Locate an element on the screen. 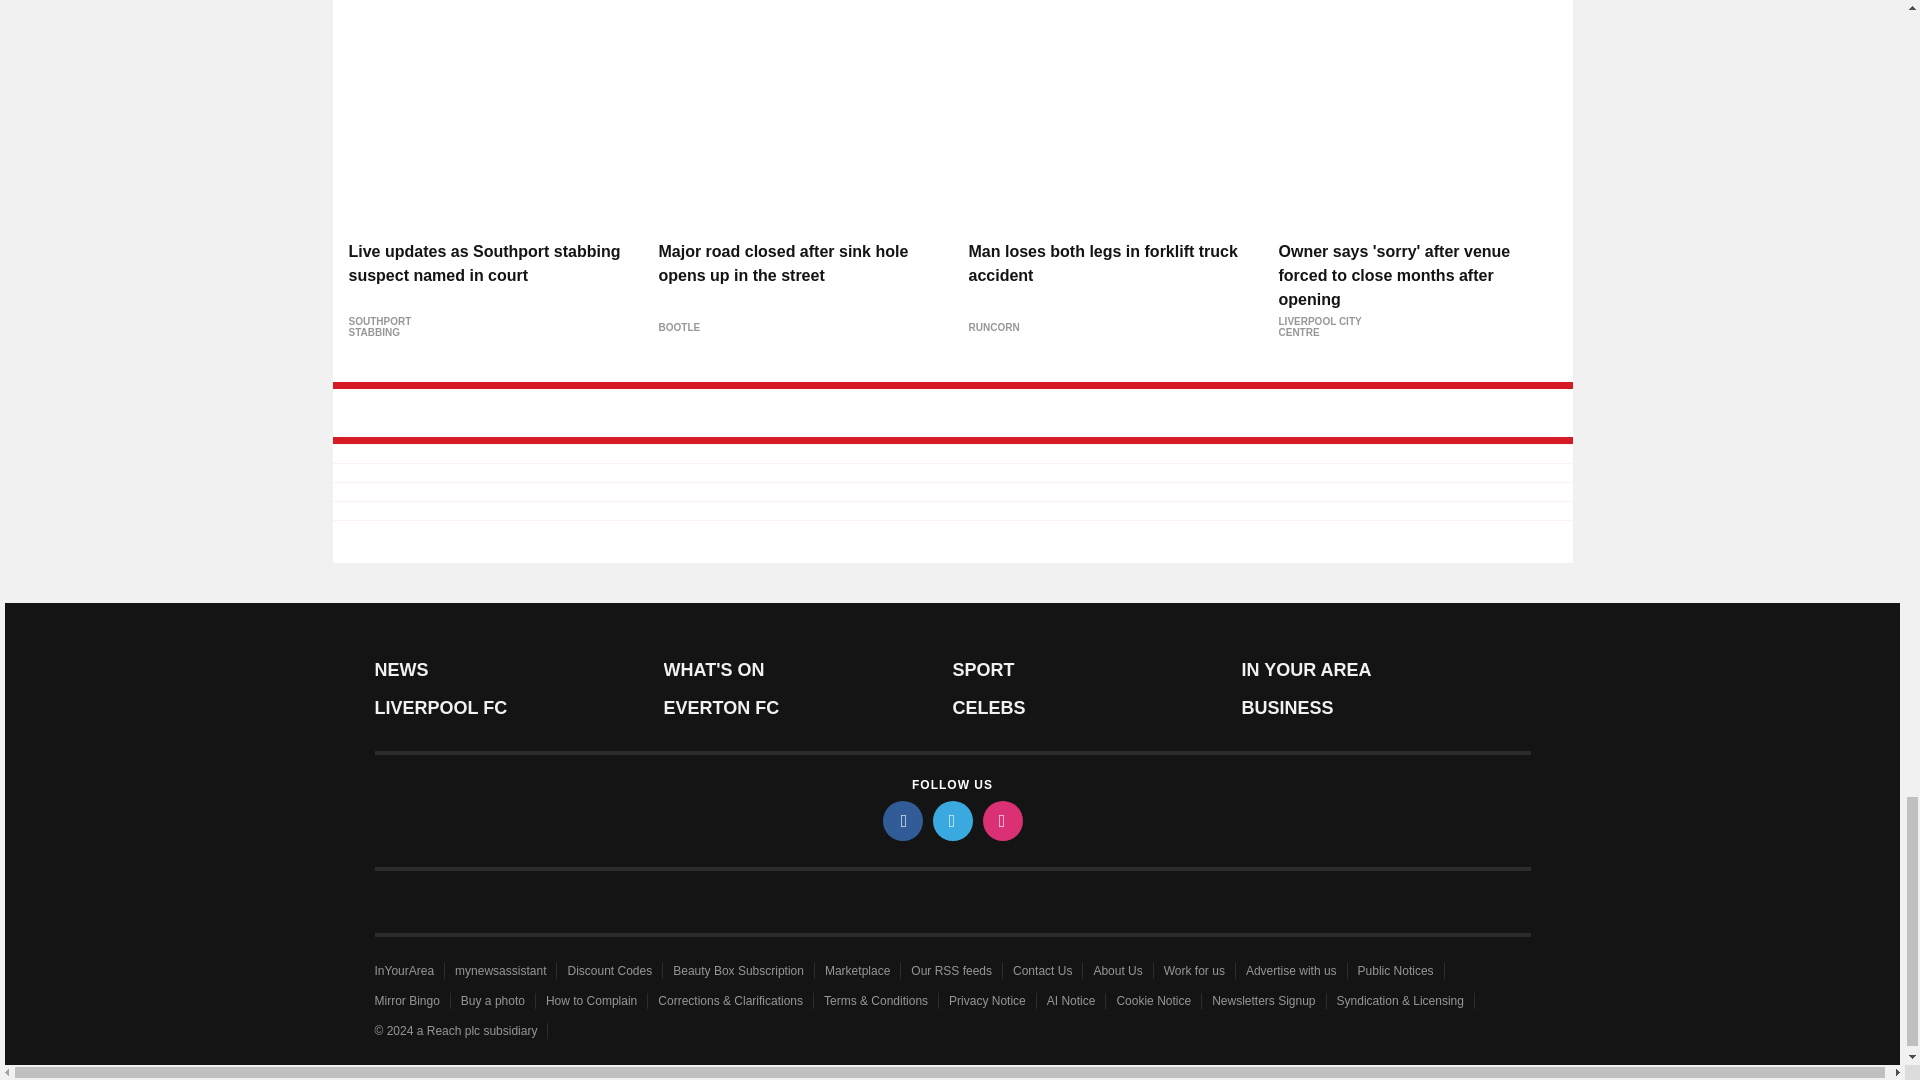  instagram is located at coordinates (1001, 821).